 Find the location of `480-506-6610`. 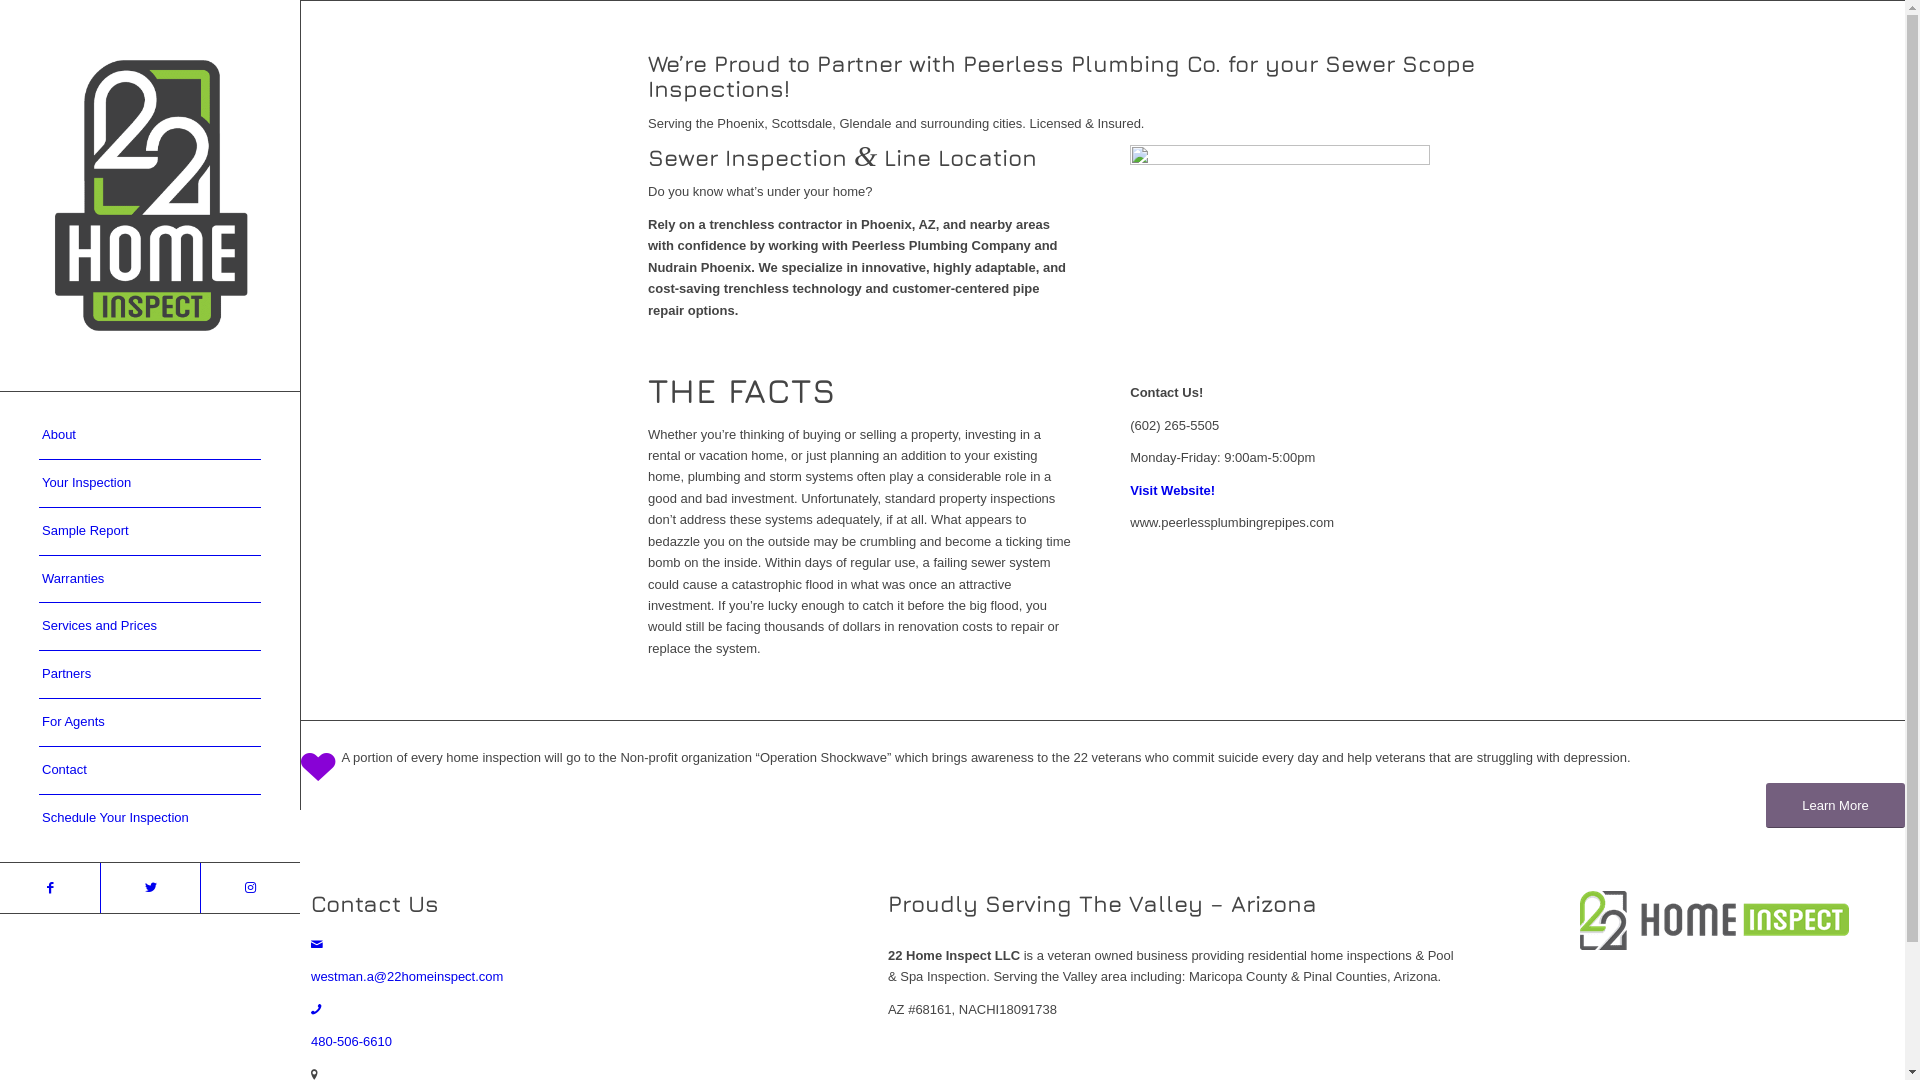

480-506-6610 is located at coordinates (352, 1042).